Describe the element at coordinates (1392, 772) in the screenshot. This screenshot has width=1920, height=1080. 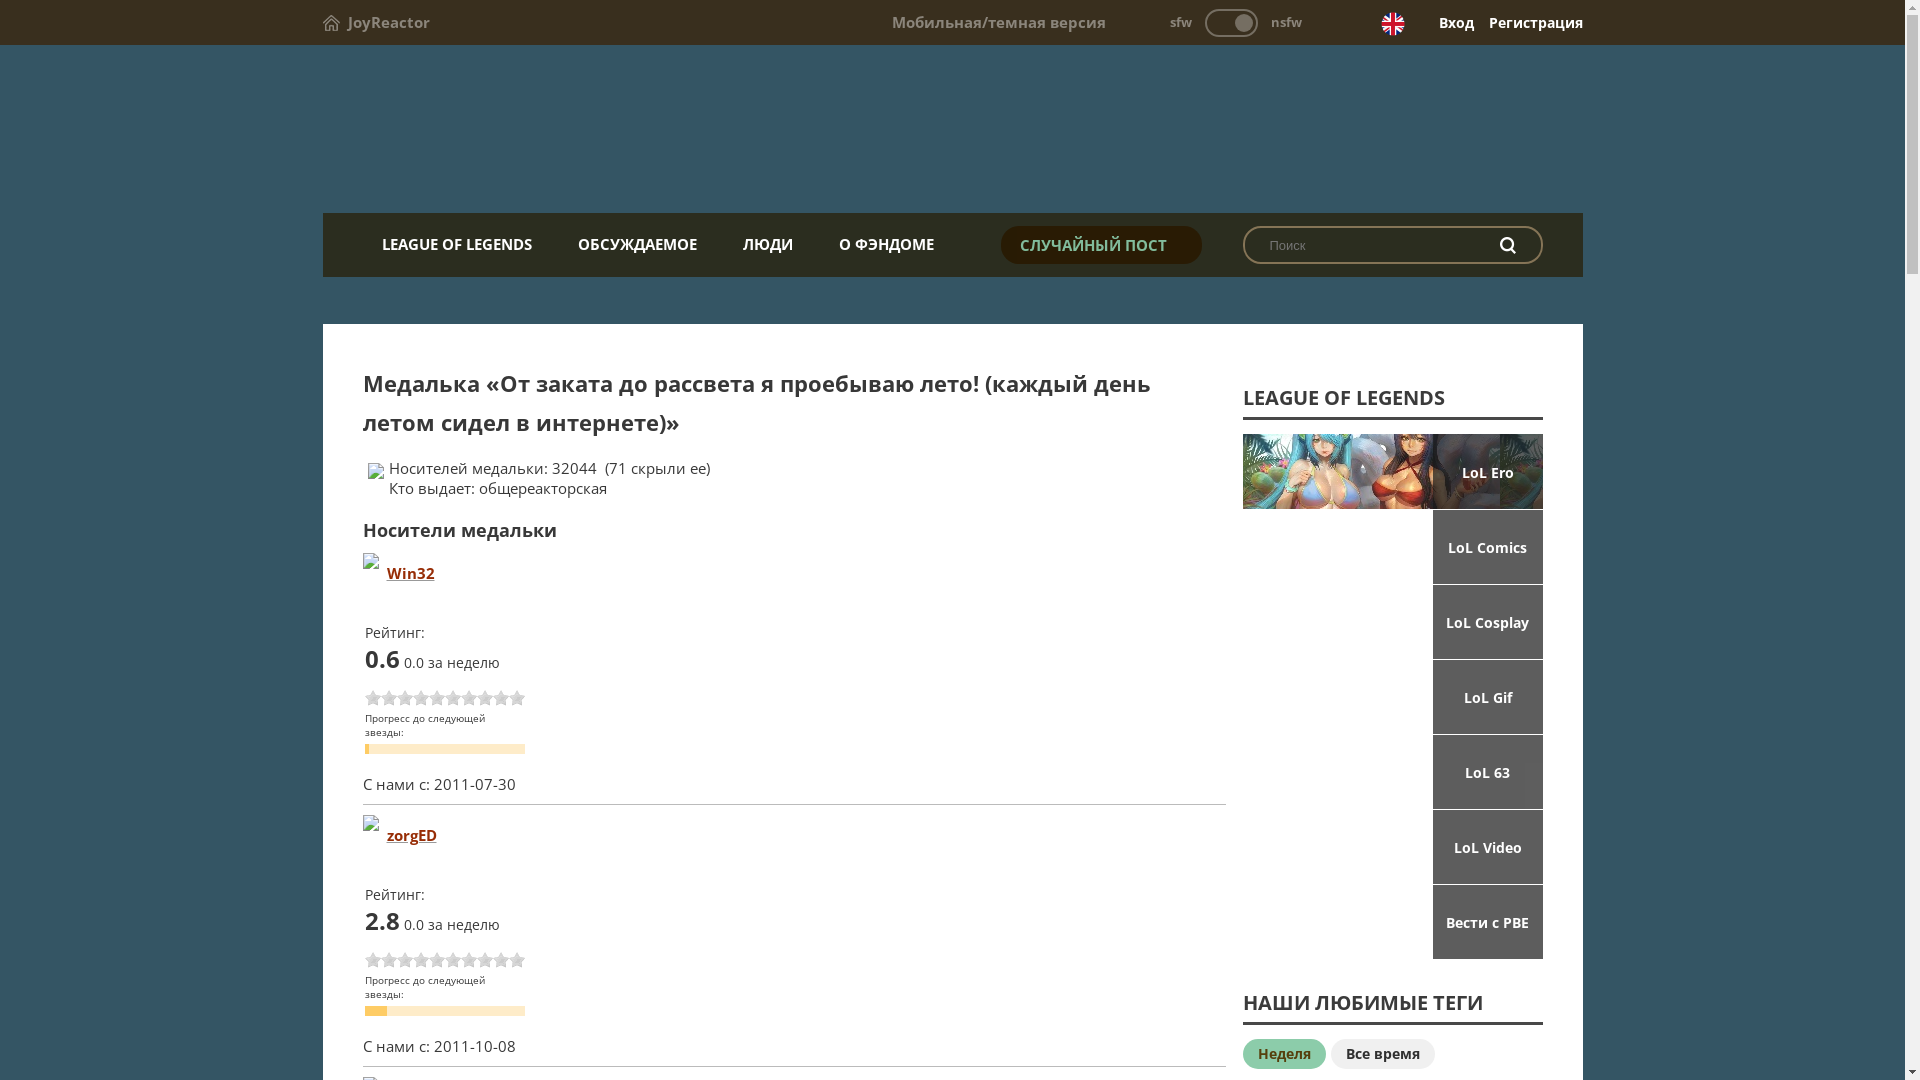
I see `LoL 63` at that location.